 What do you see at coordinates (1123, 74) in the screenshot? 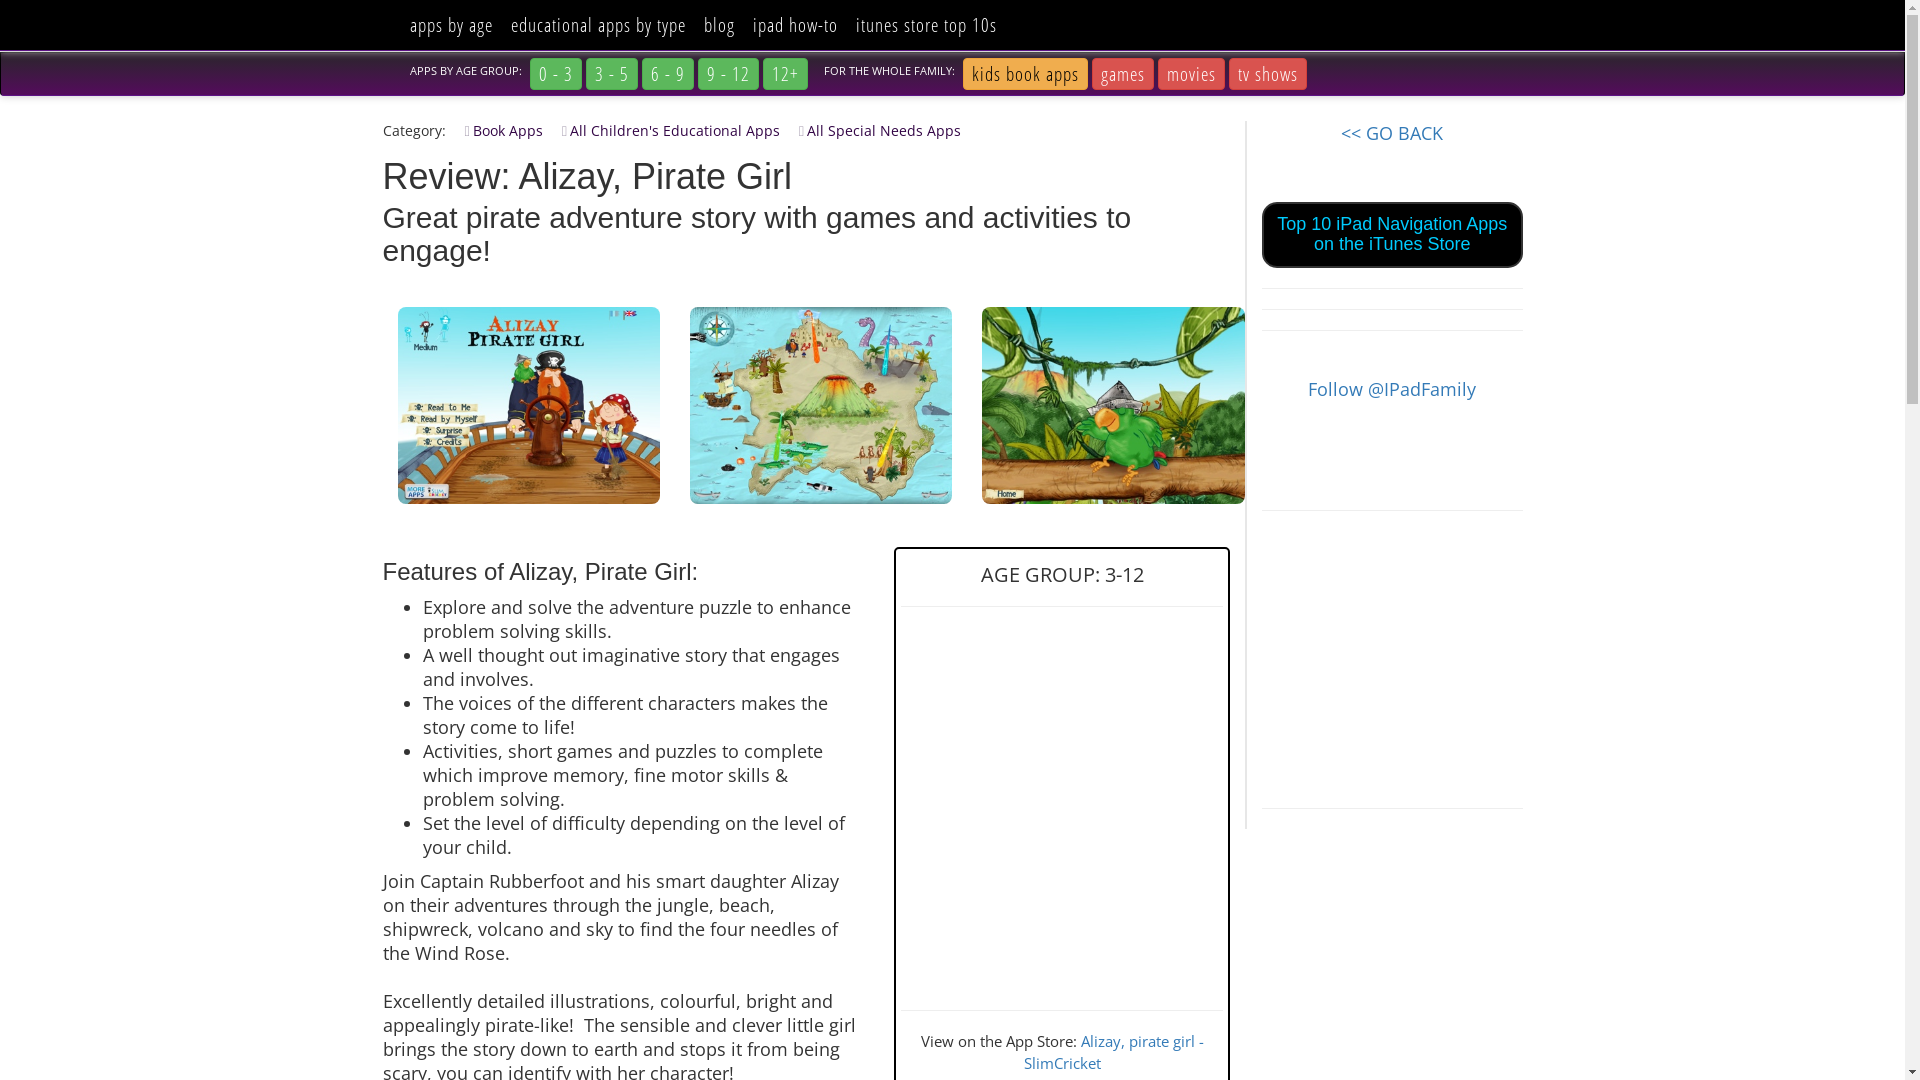
I see `games` at bounding box center [1123, 74].